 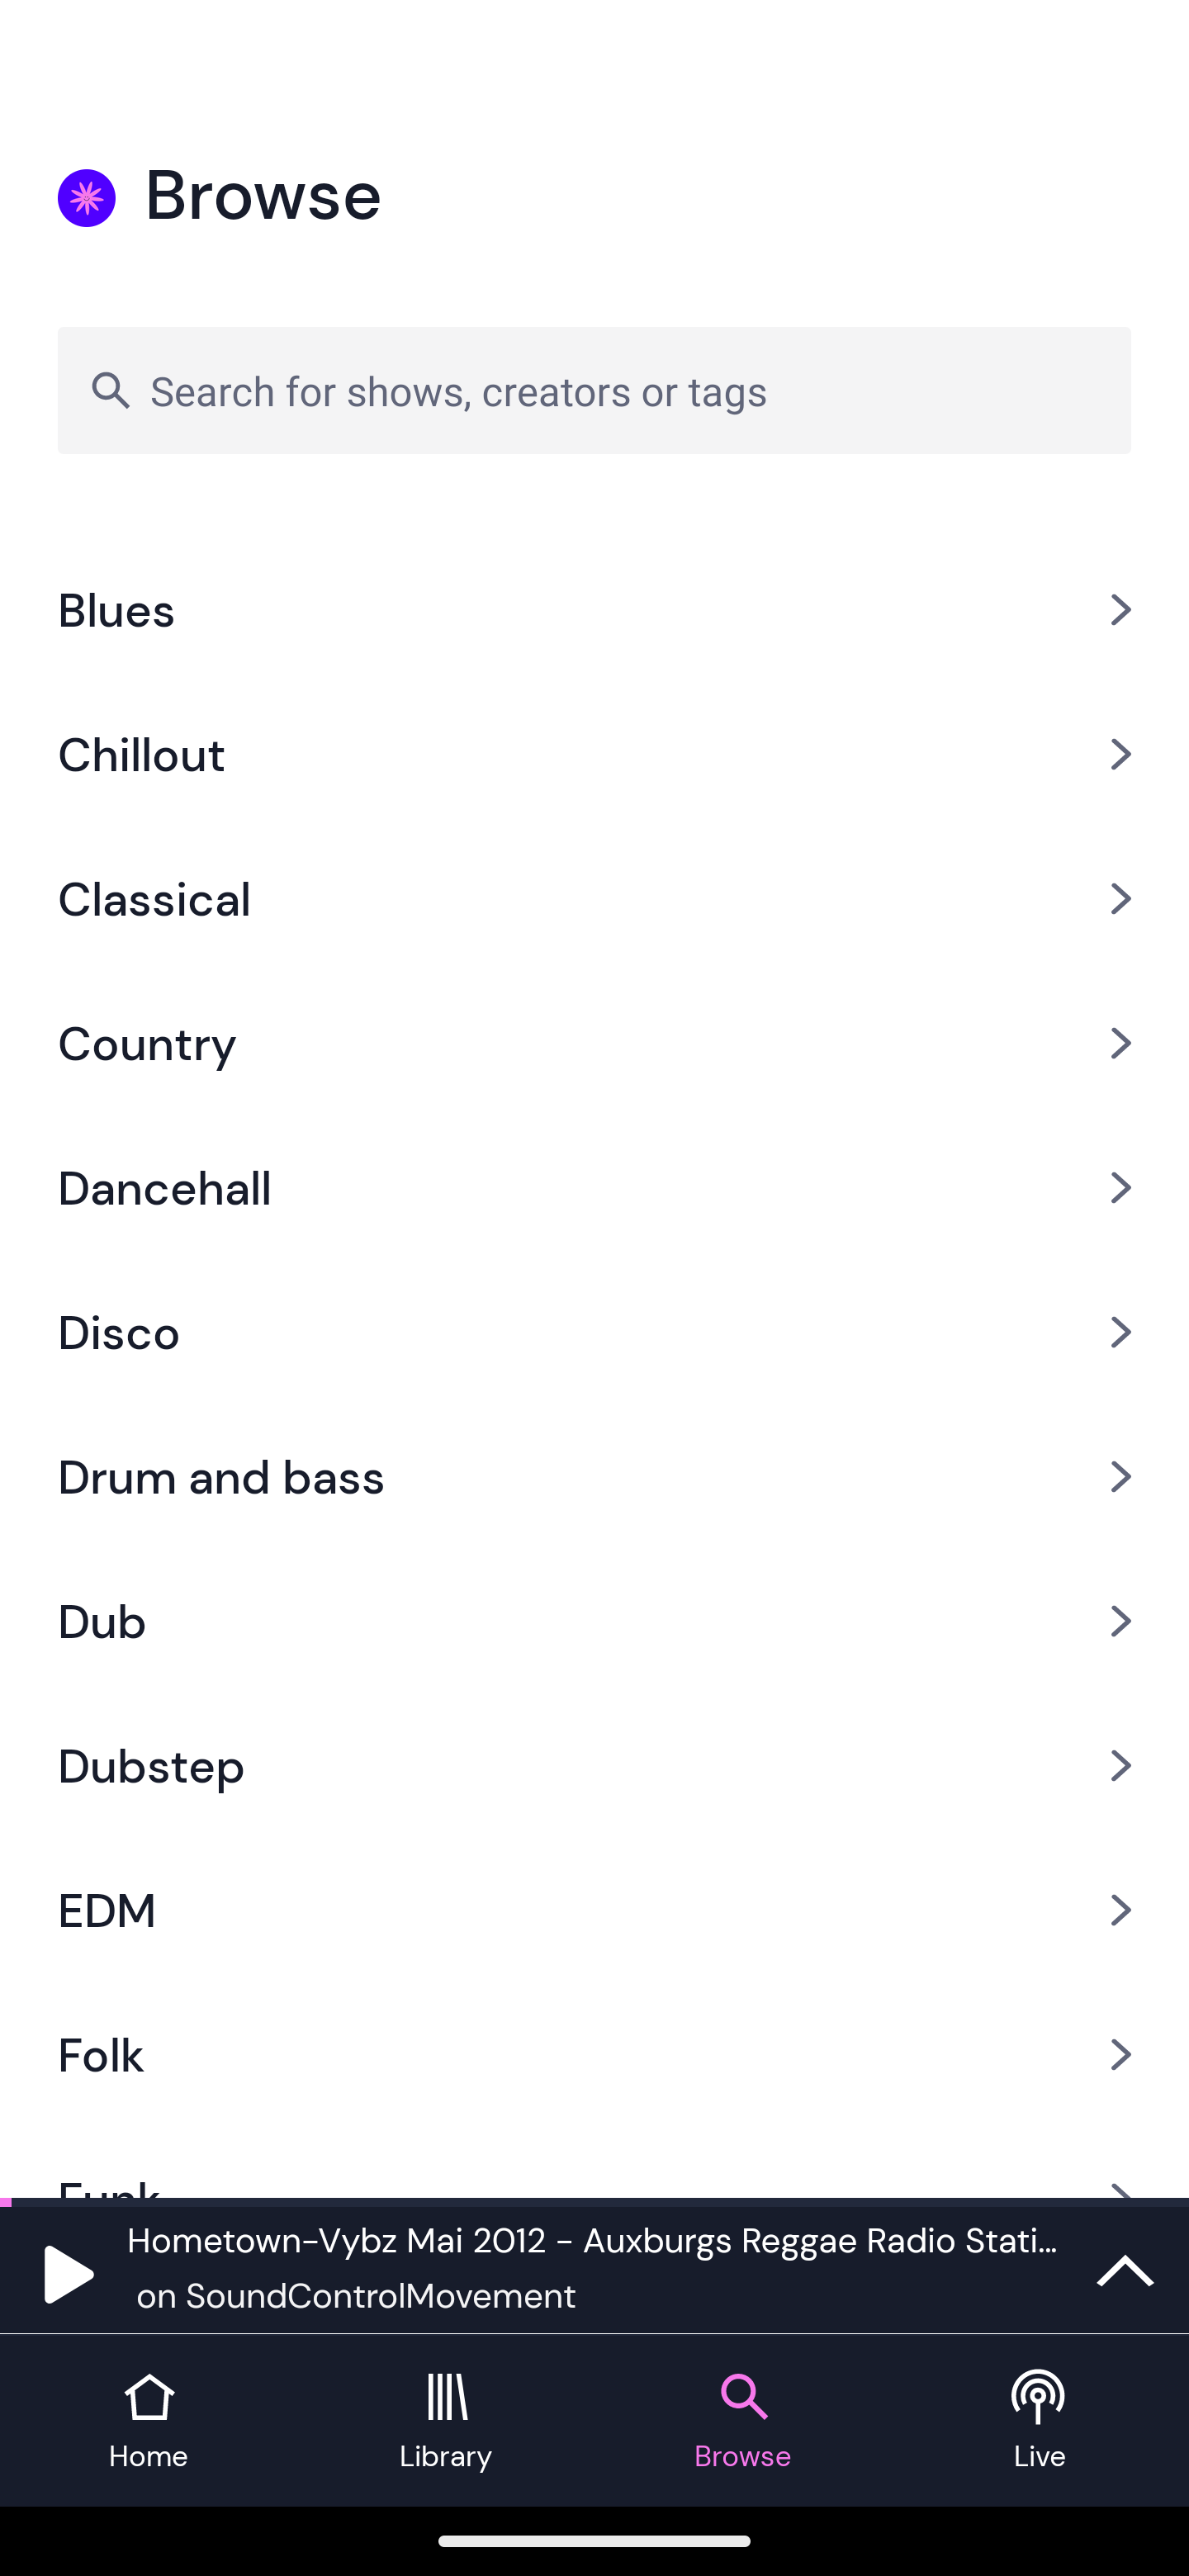 I want to click on Dubstep, so click(x=594, y=1764).